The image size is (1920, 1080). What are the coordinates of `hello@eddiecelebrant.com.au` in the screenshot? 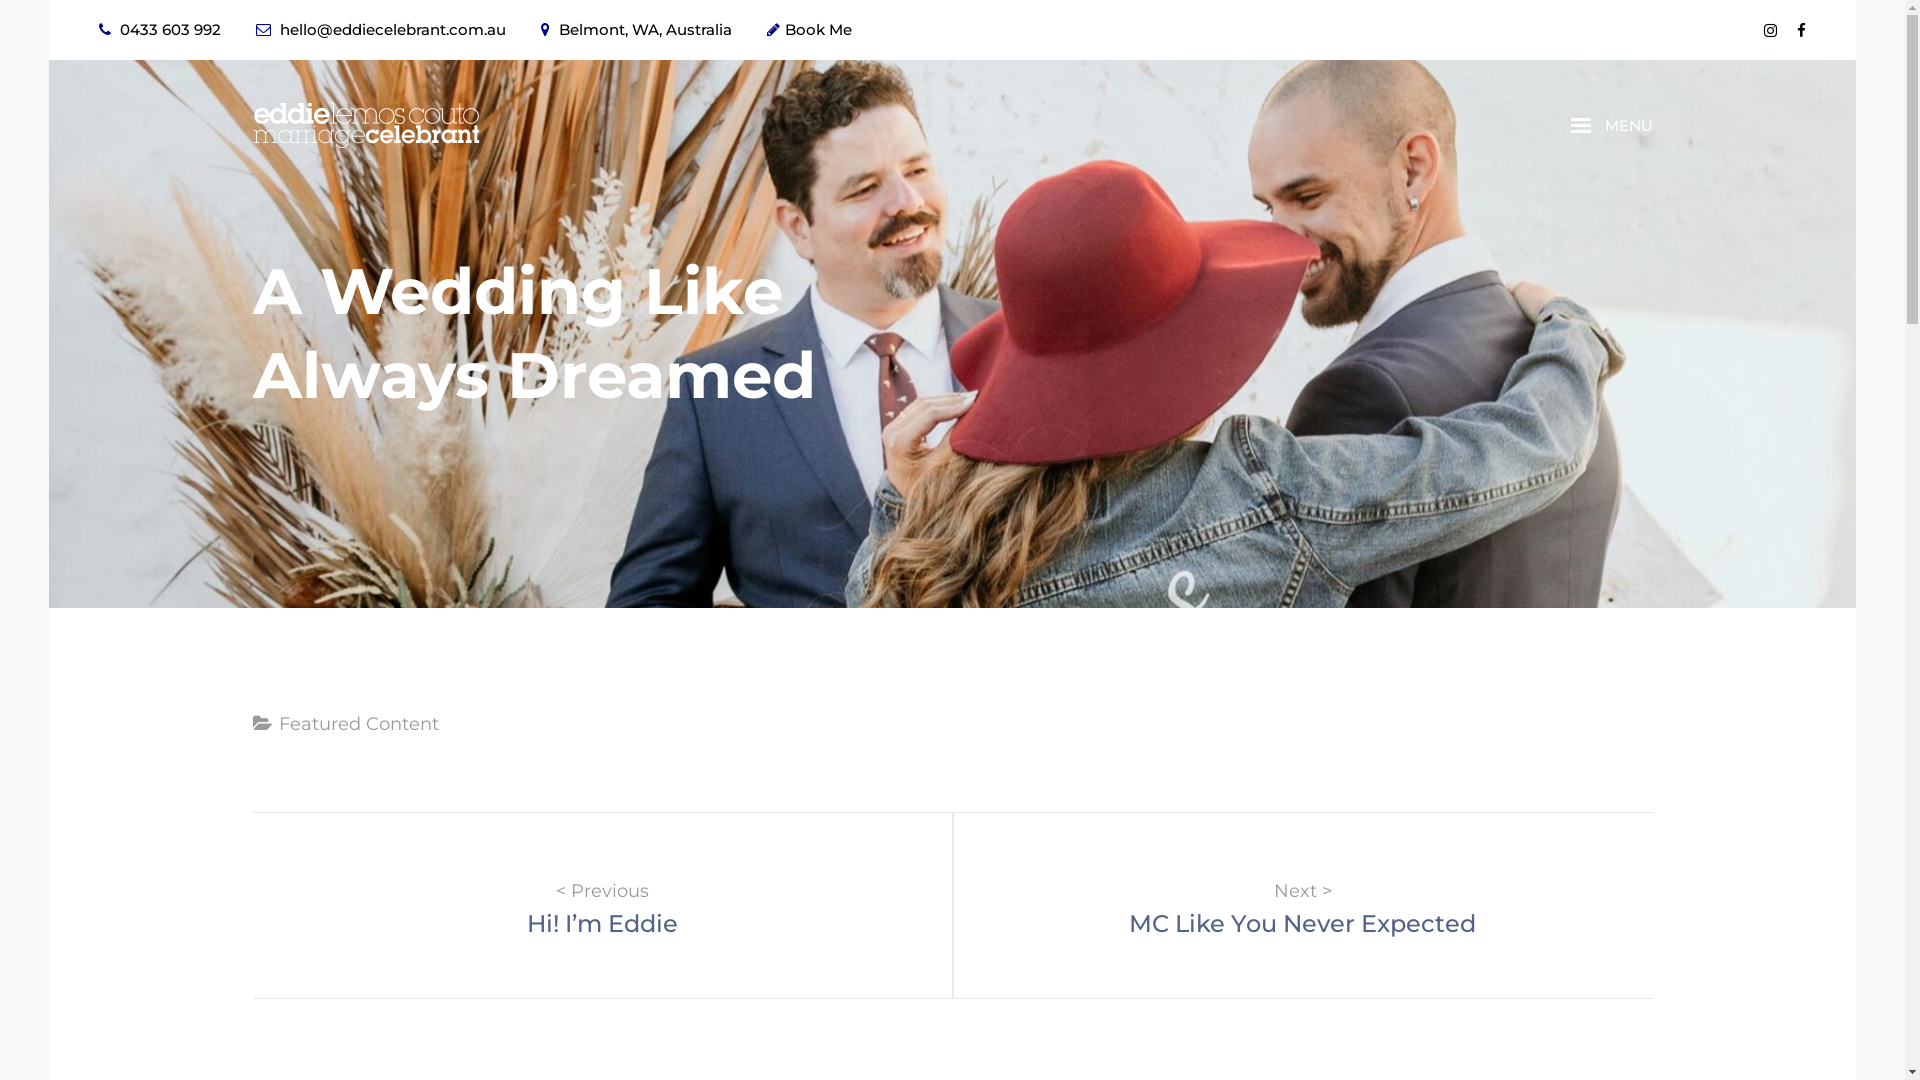 It's located at (381, 29).